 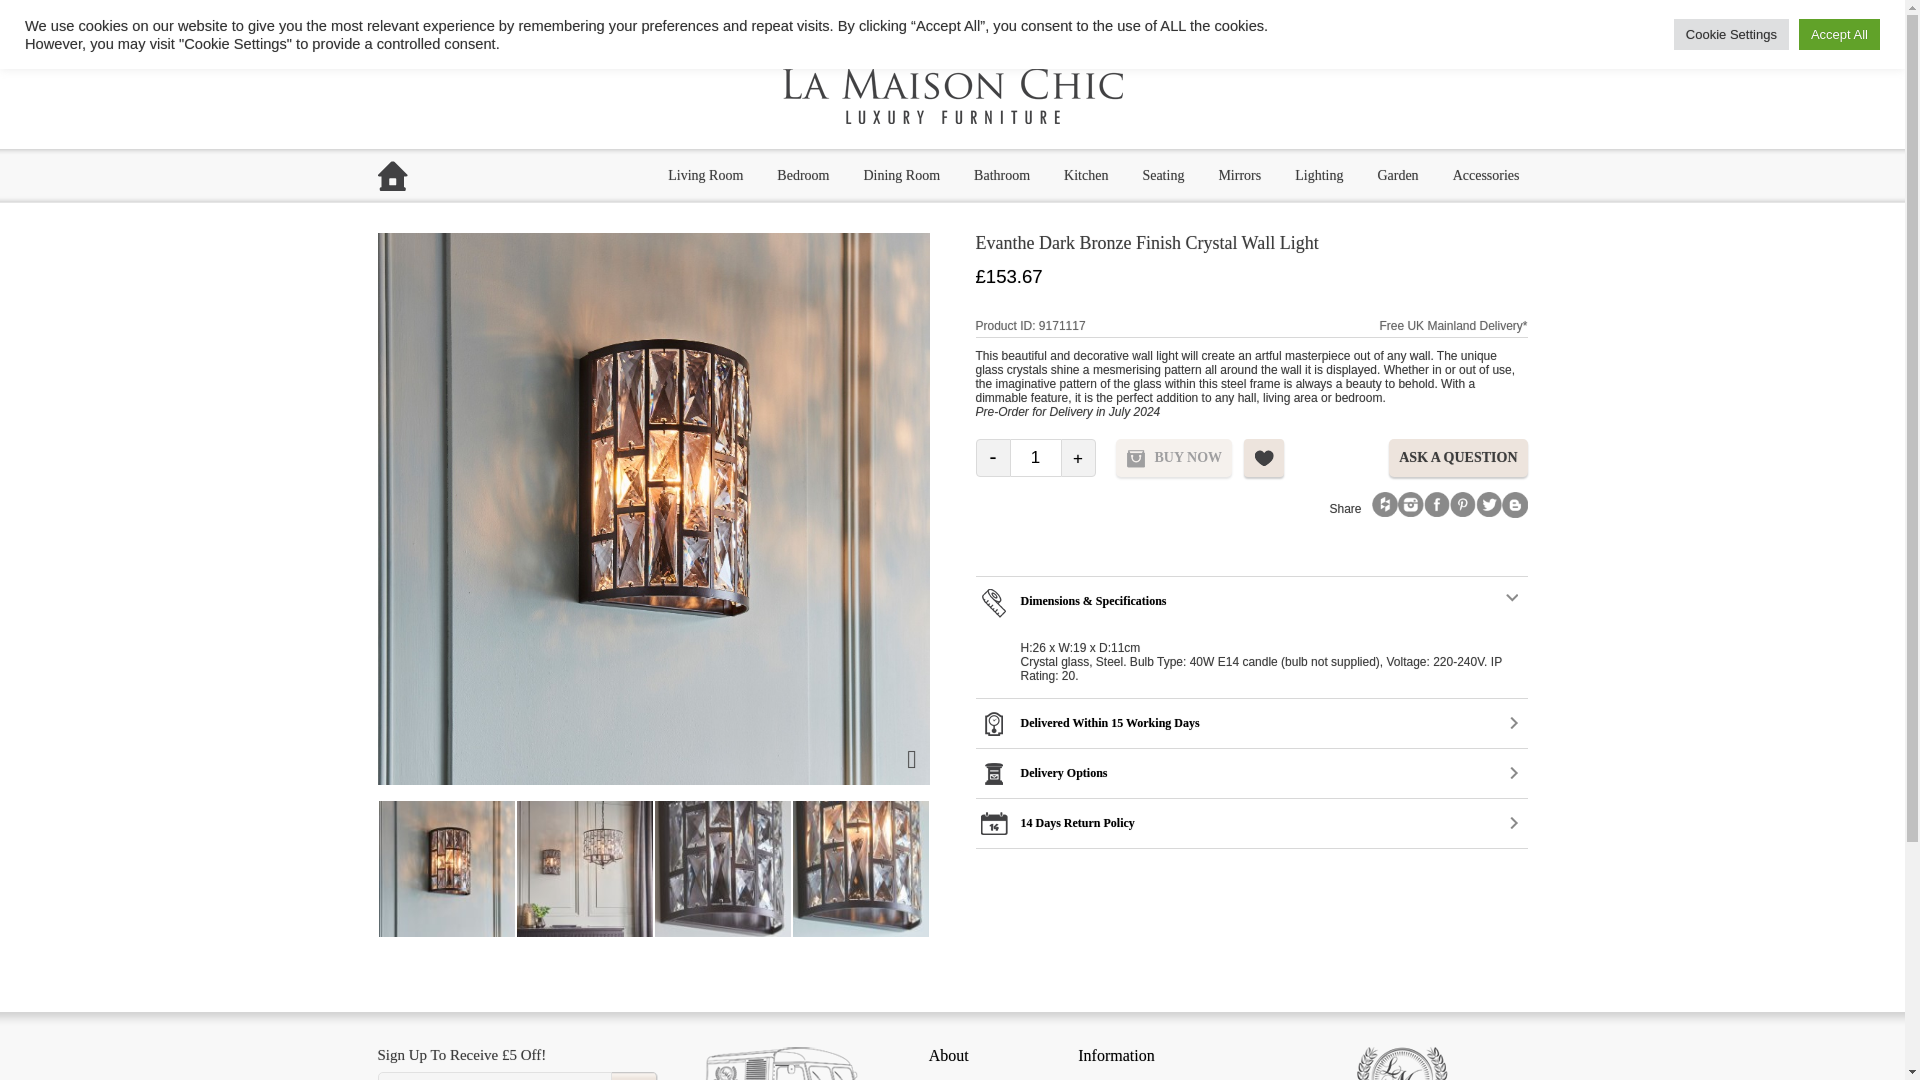 What do you see at coordinates (634, 1076) in the screenshot?
I see `Sign up` at bounding box center [634, 1076].